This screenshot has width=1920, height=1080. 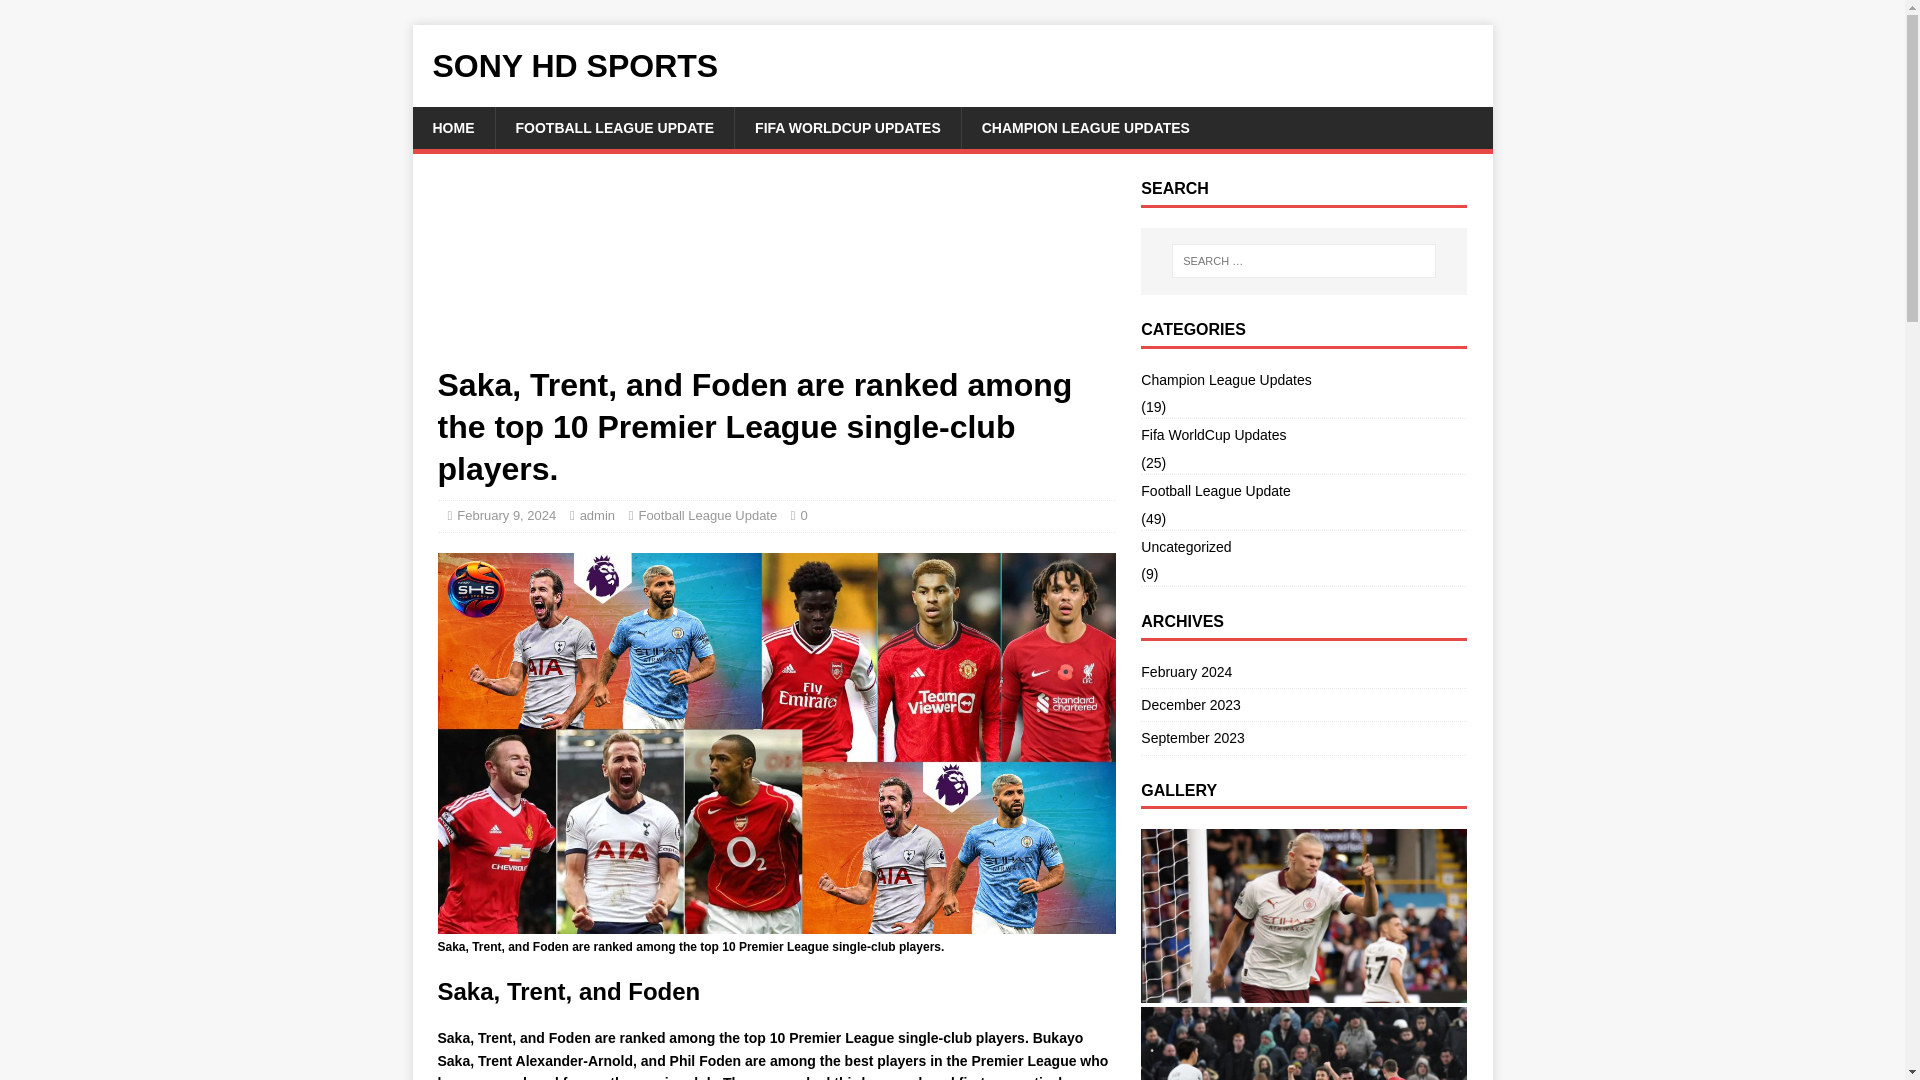 What do you see at coordinates (1303, 435) in the screenshot?
I see `Fifa WorldCup Updates` at bounding box center [1303, 435].